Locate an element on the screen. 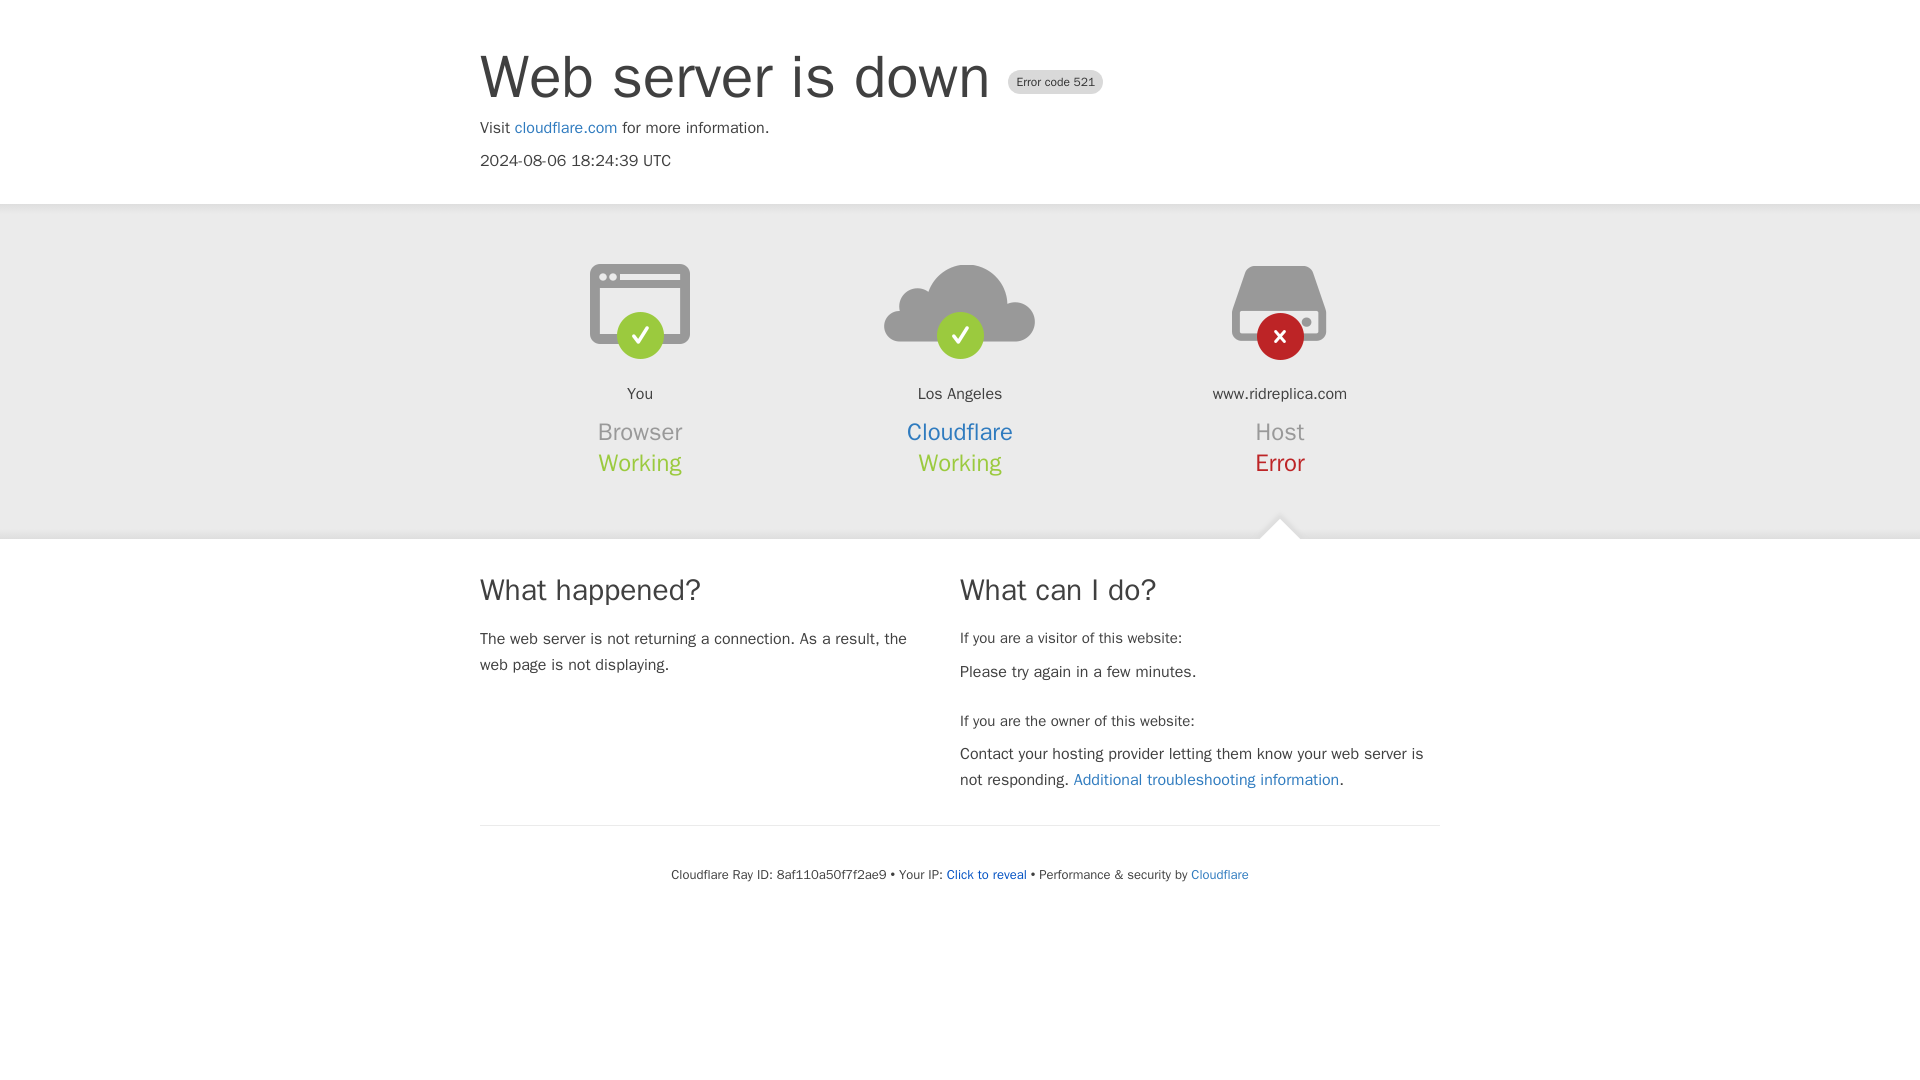  Click to reveal is located at coordinates (986, 875).